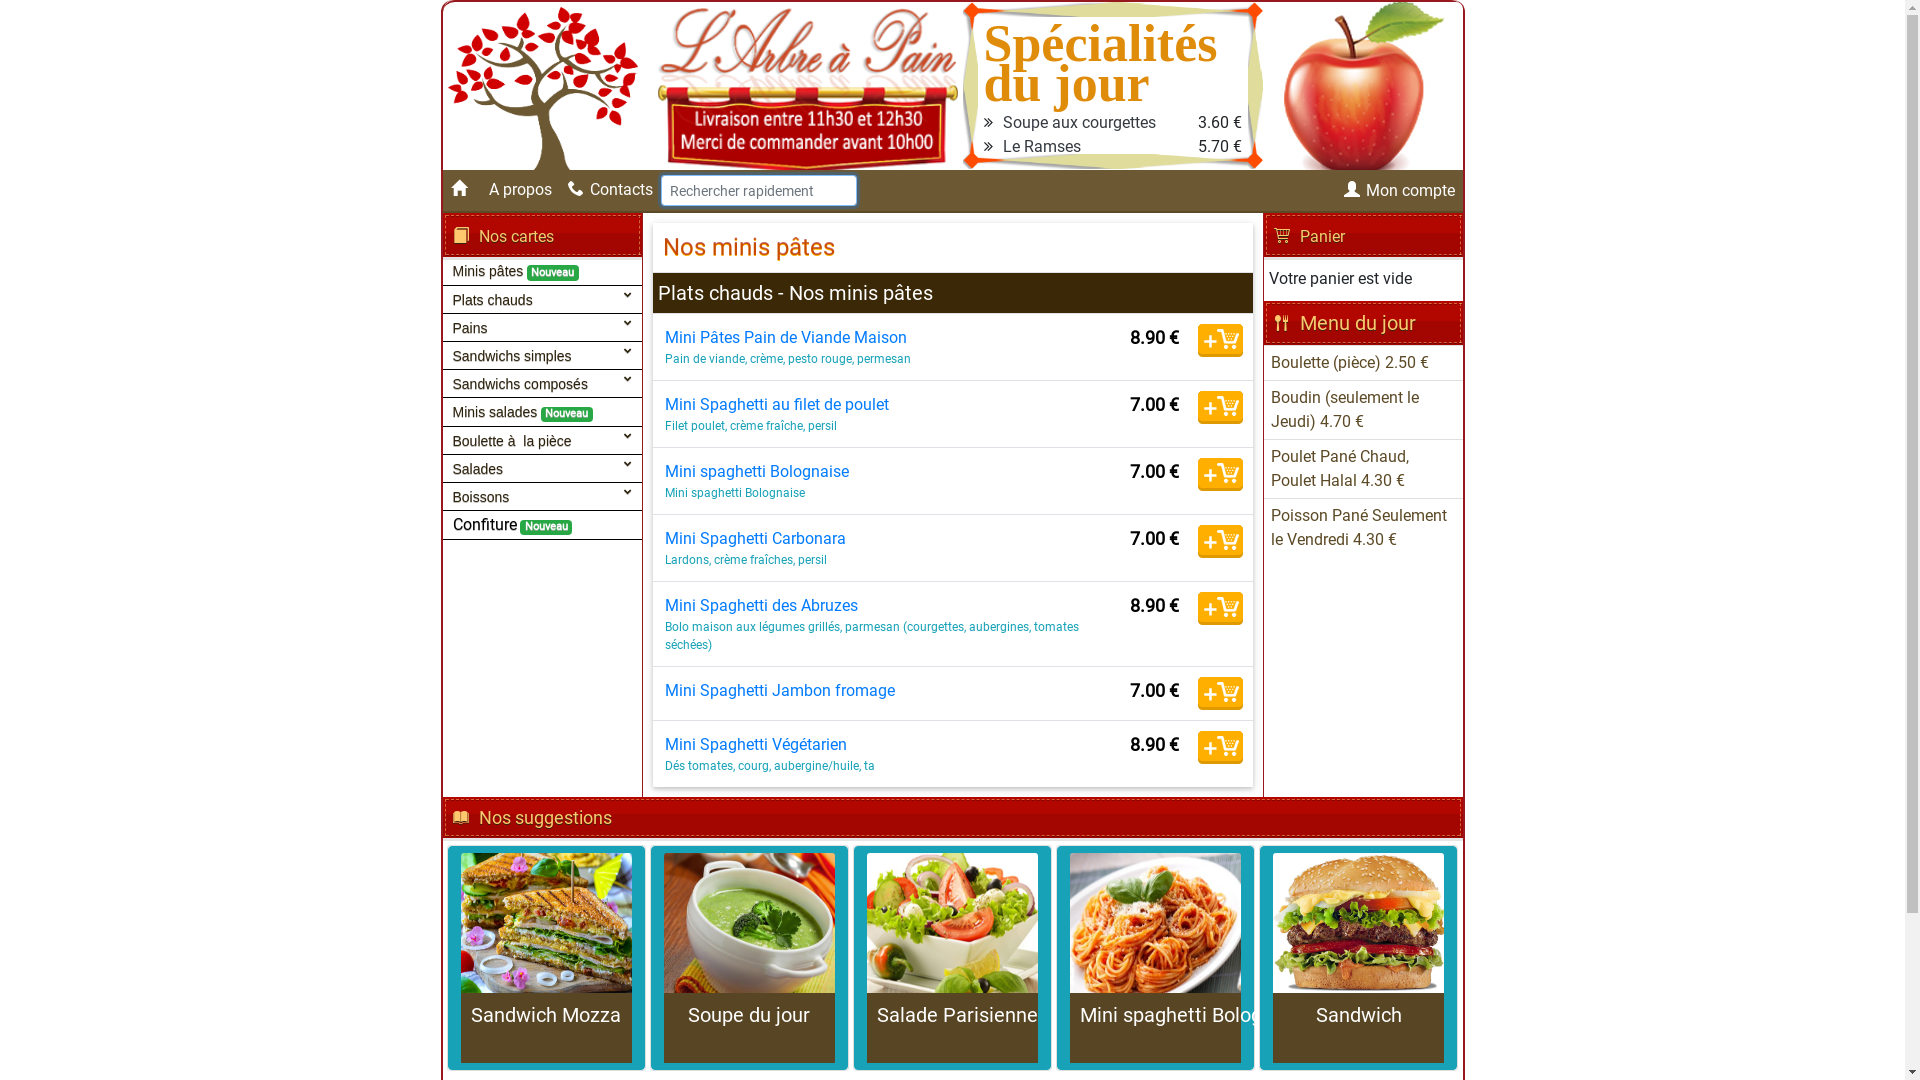 The height and width of the screenshot is (1080, 1920). What do you see at coordinates (760, 606) in the screenshot?
I see `Mini Spaghetti des Abruzes` at bounding box center [760, 606].